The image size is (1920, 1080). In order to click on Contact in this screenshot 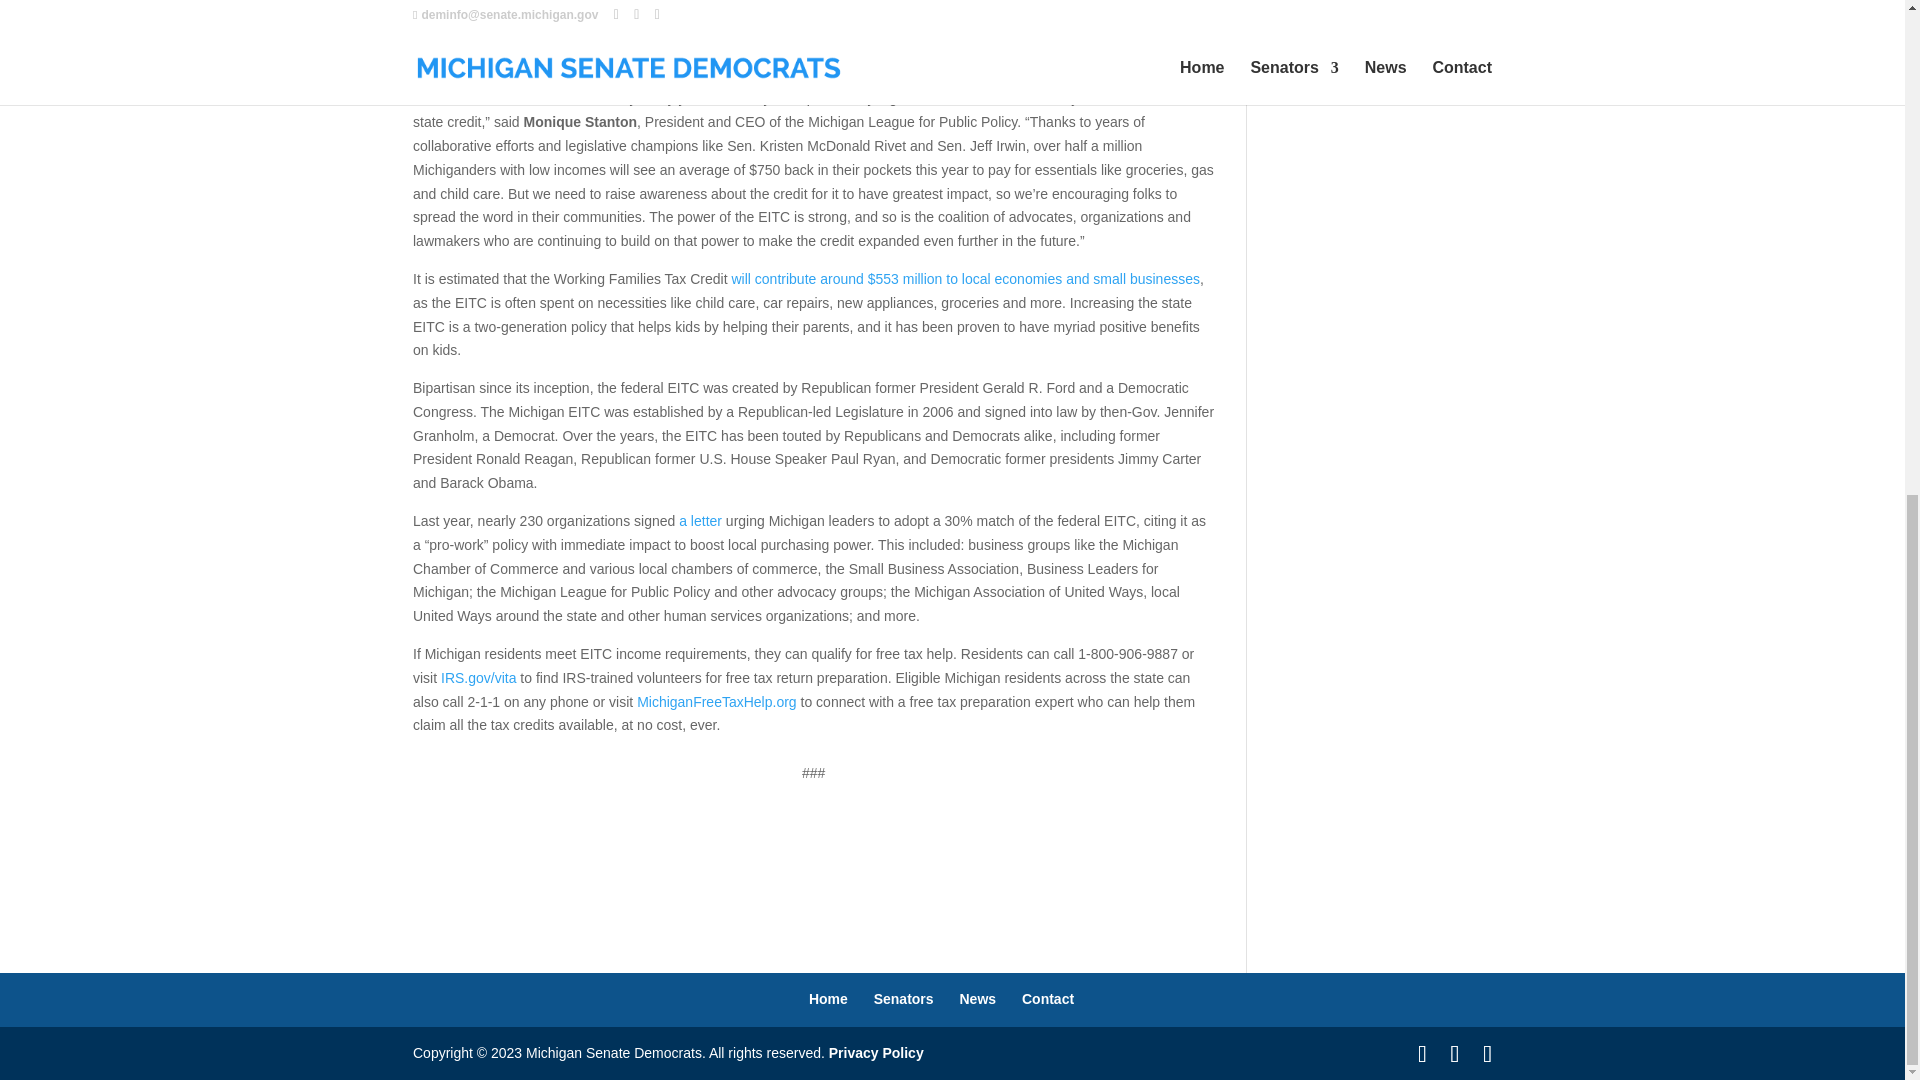, I will do `click(1047, 998)`.